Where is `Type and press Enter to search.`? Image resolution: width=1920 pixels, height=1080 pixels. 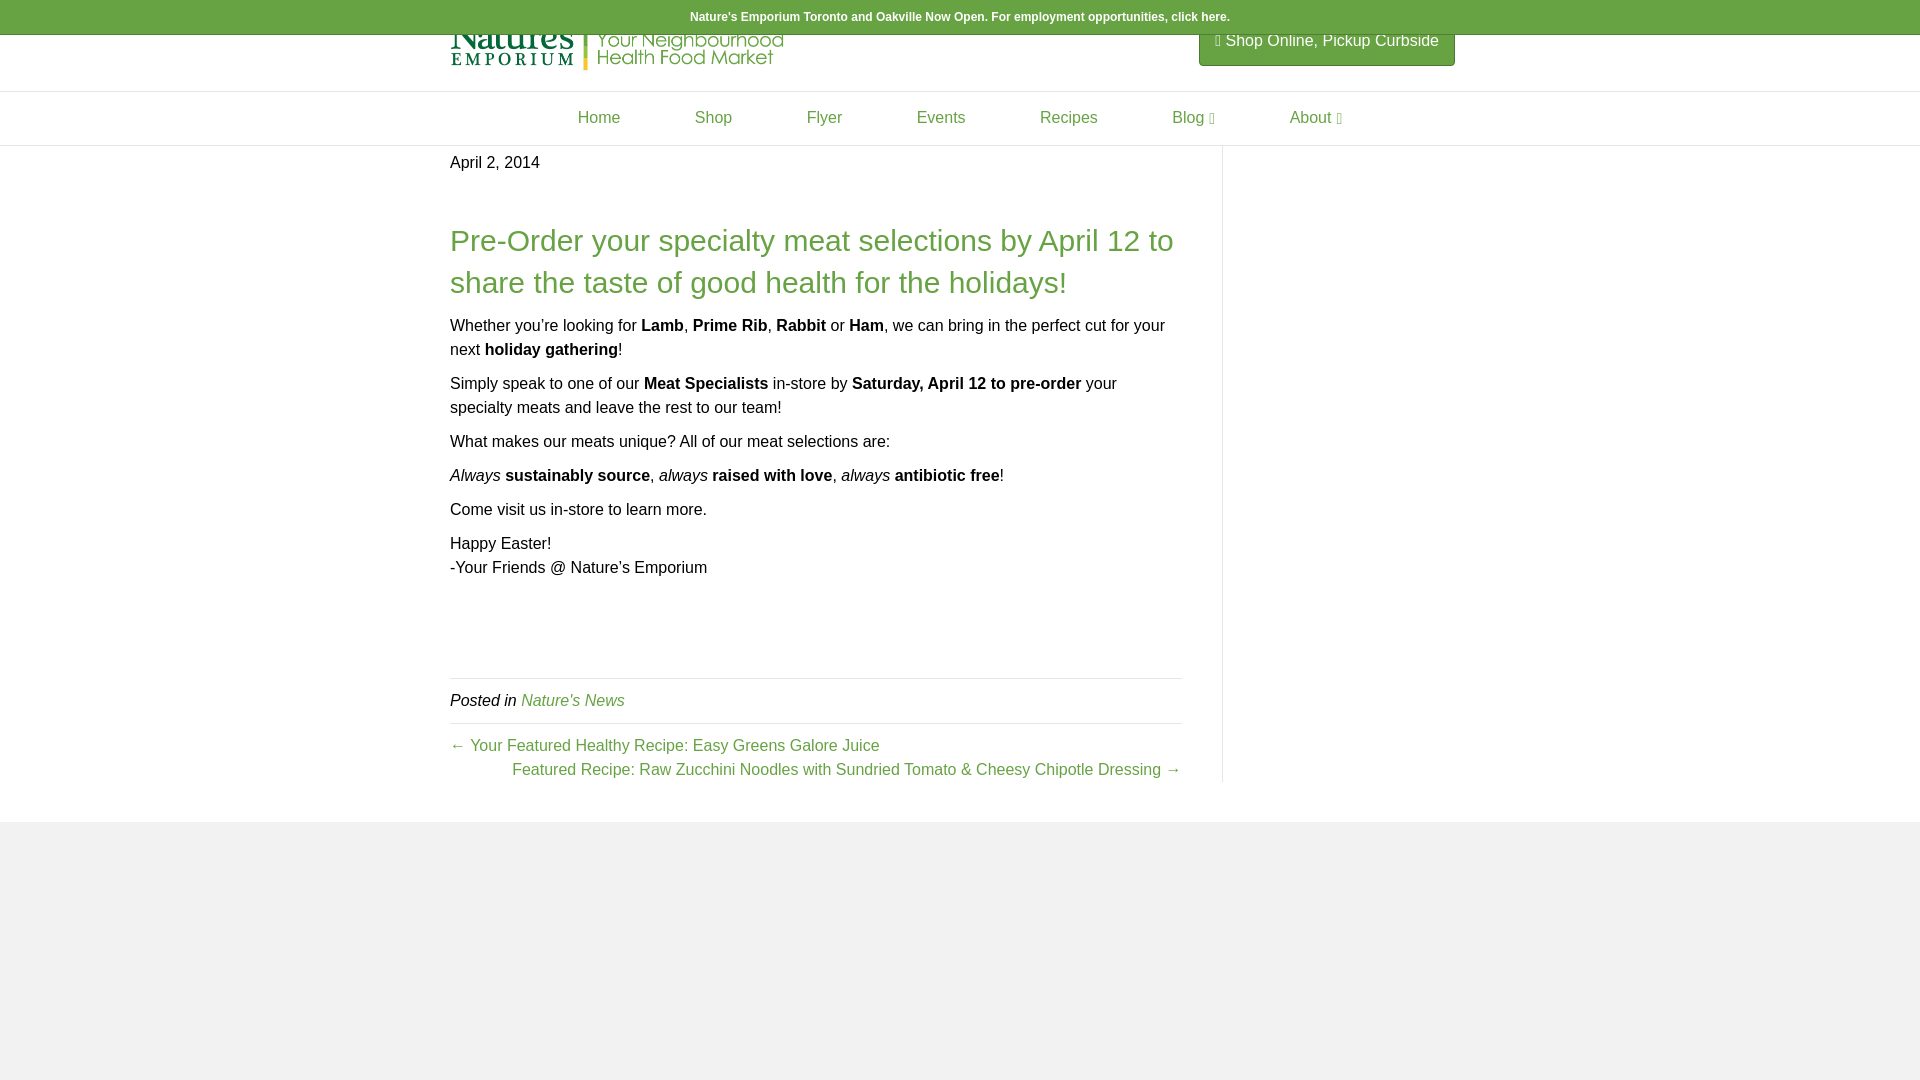 Type and press Enter to search. is located at coordinates (1366, 112).